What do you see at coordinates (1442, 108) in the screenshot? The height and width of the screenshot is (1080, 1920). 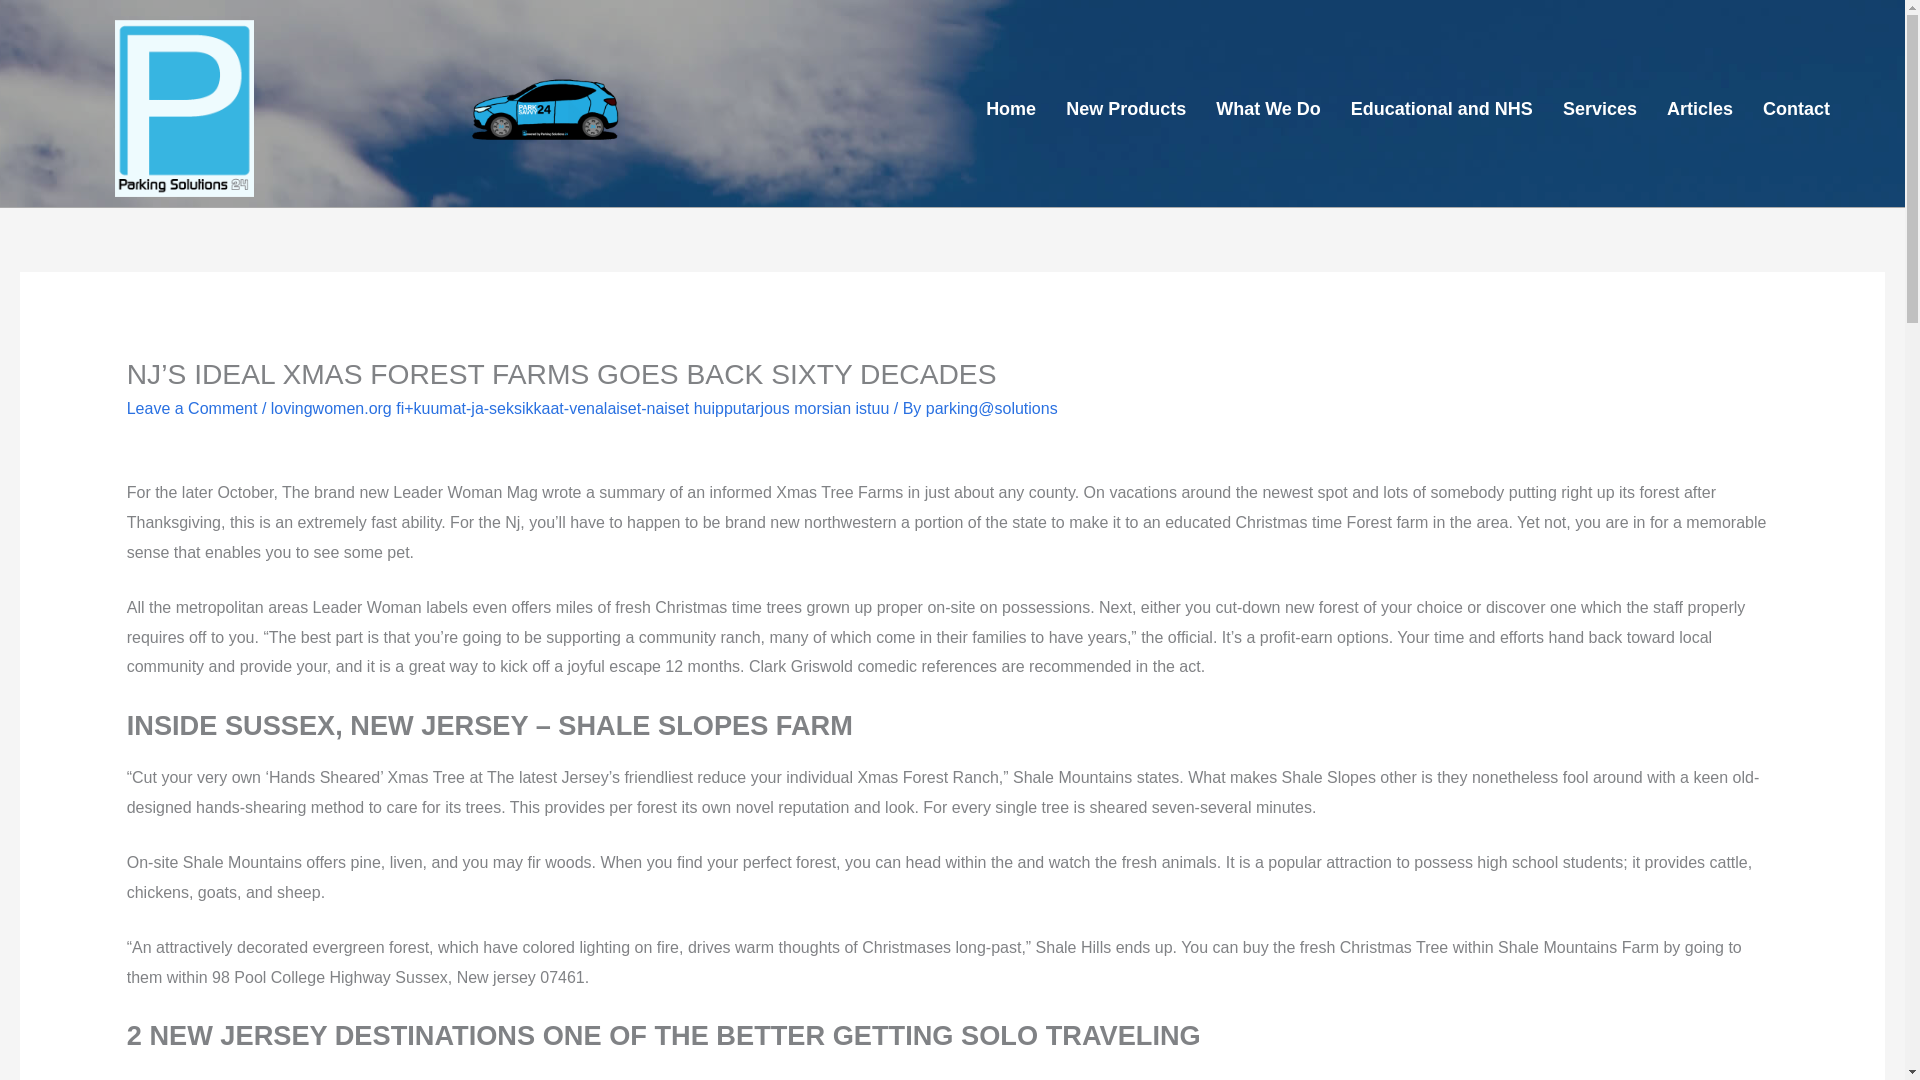 I see `Educational and NHS` at bounding box center [1442, 108].